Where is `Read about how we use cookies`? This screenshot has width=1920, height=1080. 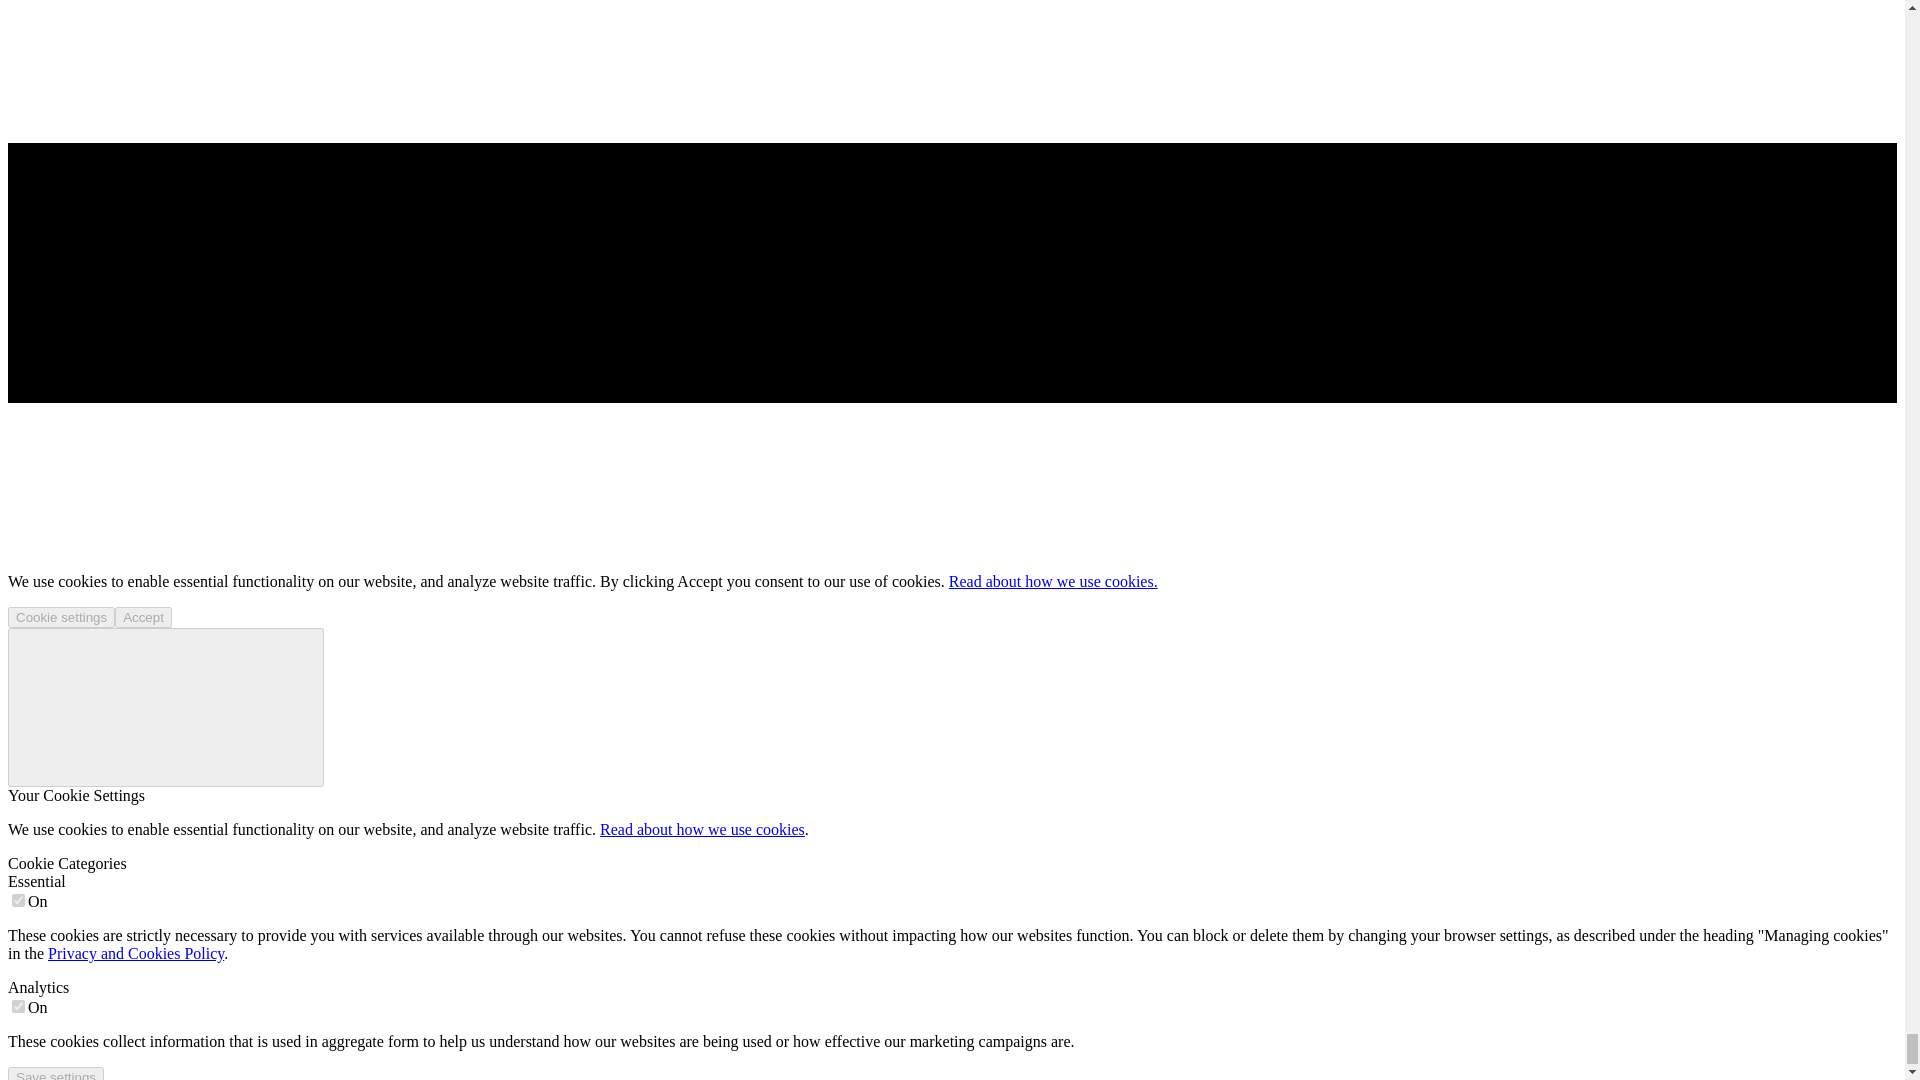
Read about how we use cookies is located at coordinates (702, 829).